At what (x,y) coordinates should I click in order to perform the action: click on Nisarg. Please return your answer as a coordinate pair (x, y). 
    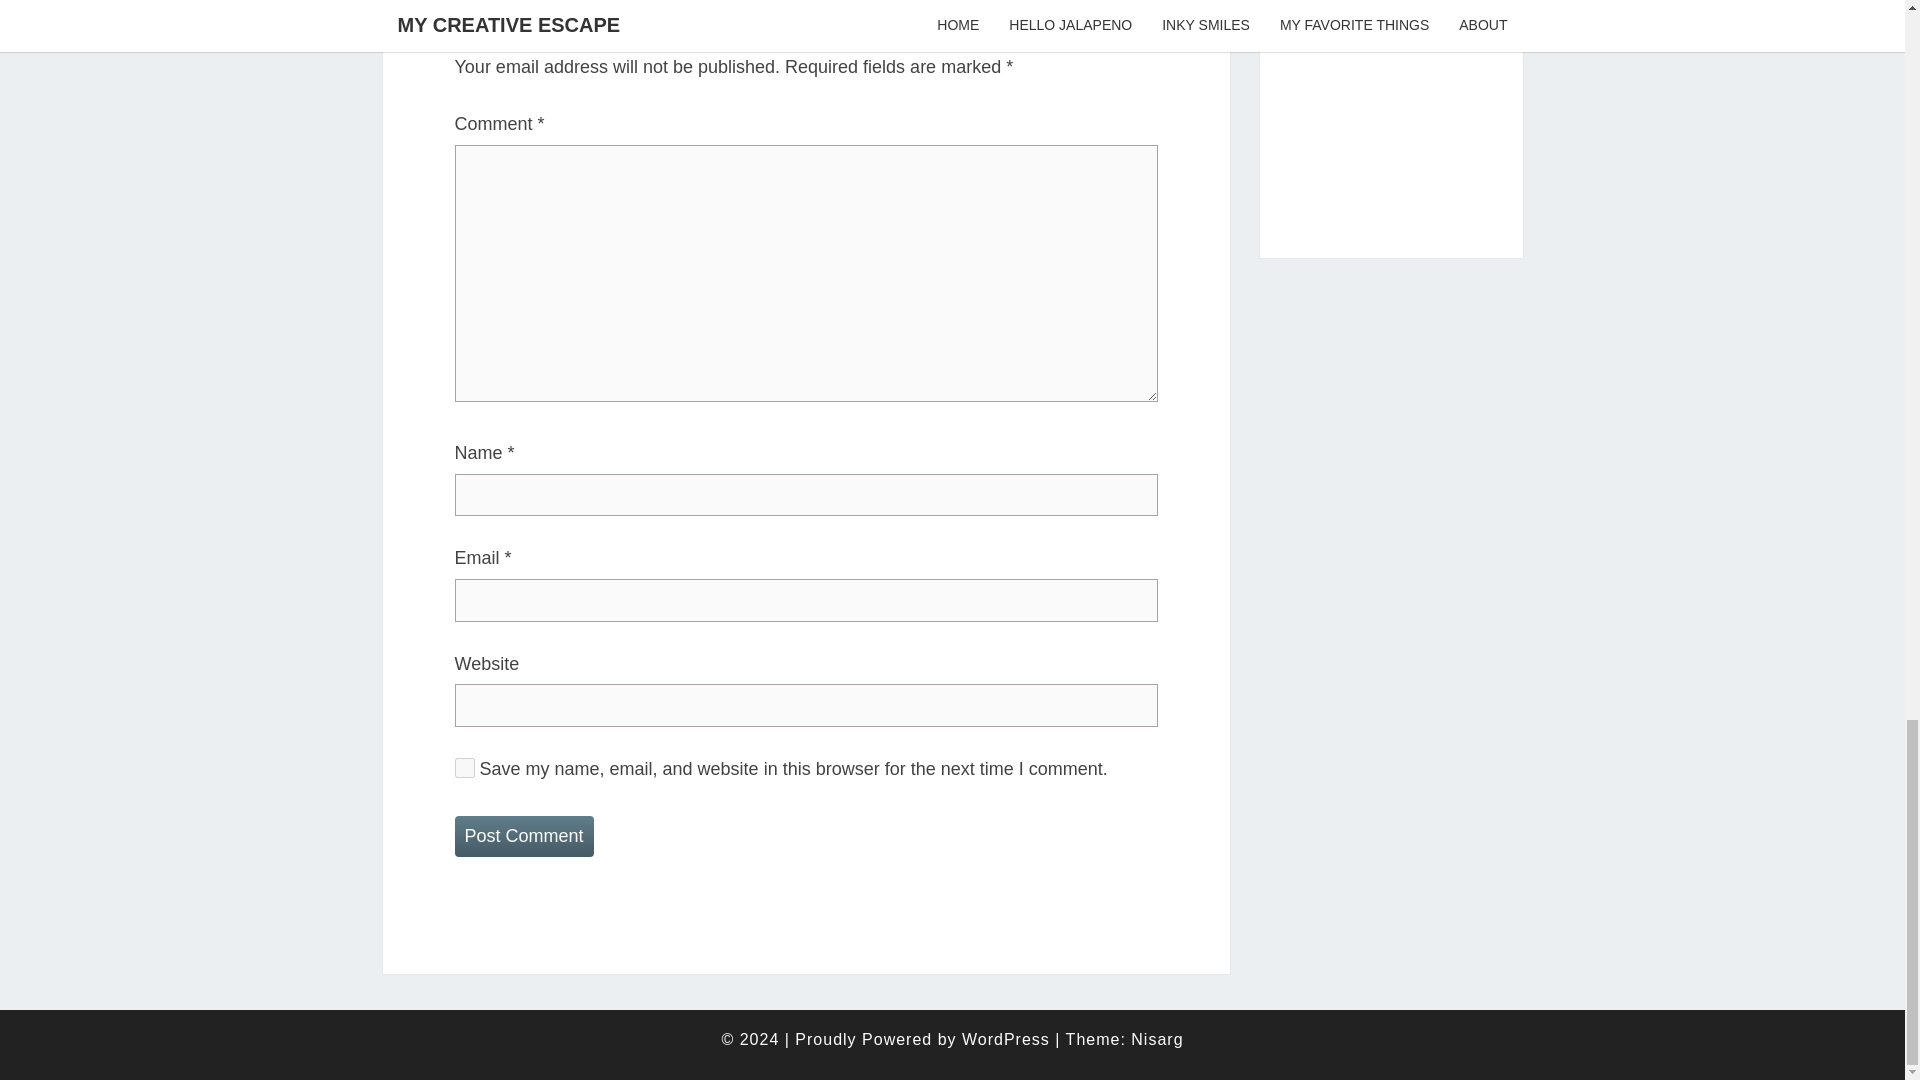
    Looking at the image, I should click on (1156, 1039).